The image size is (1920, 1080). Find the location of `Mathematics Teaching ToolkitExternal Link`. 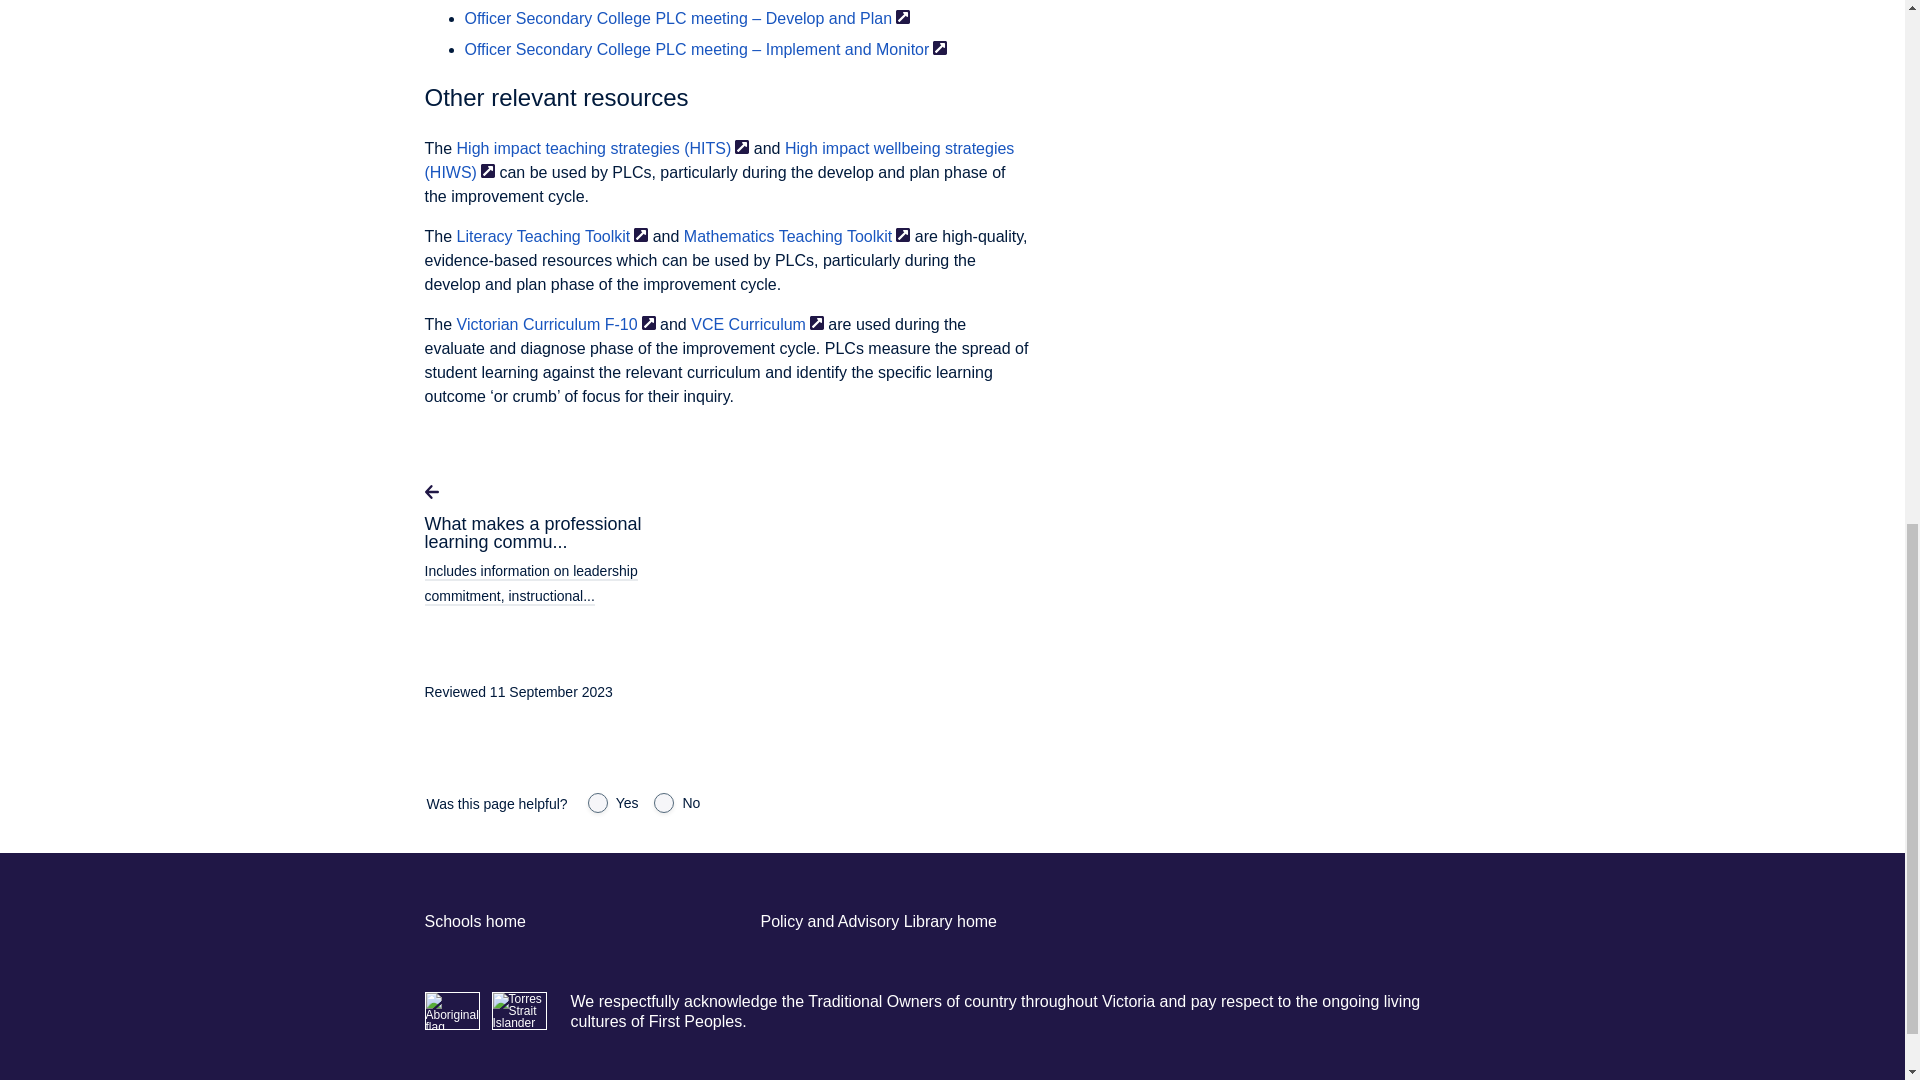

Mathematics Teaching ToolkitExternal Link is located at coordinates (796, 236).